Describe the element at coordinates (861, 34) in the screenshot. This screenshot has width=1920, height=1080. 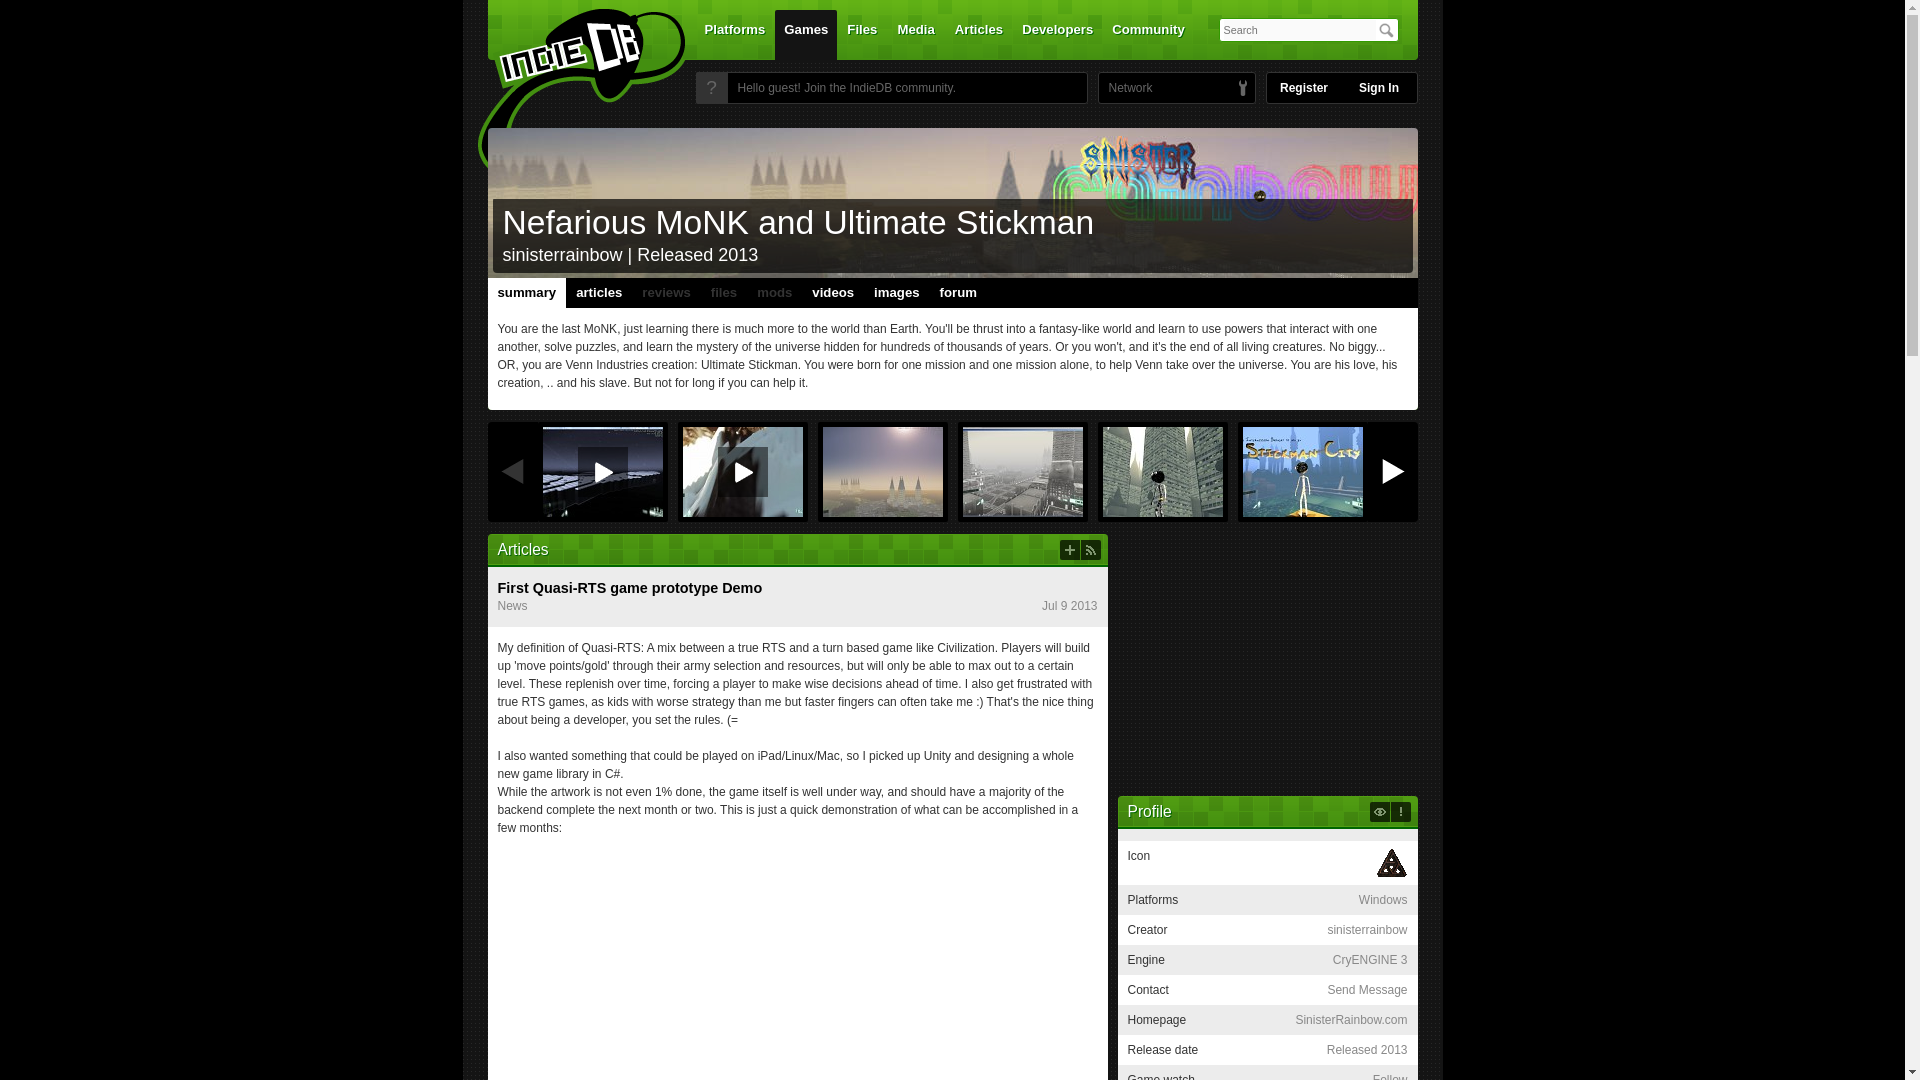
I see `Files` at that location.